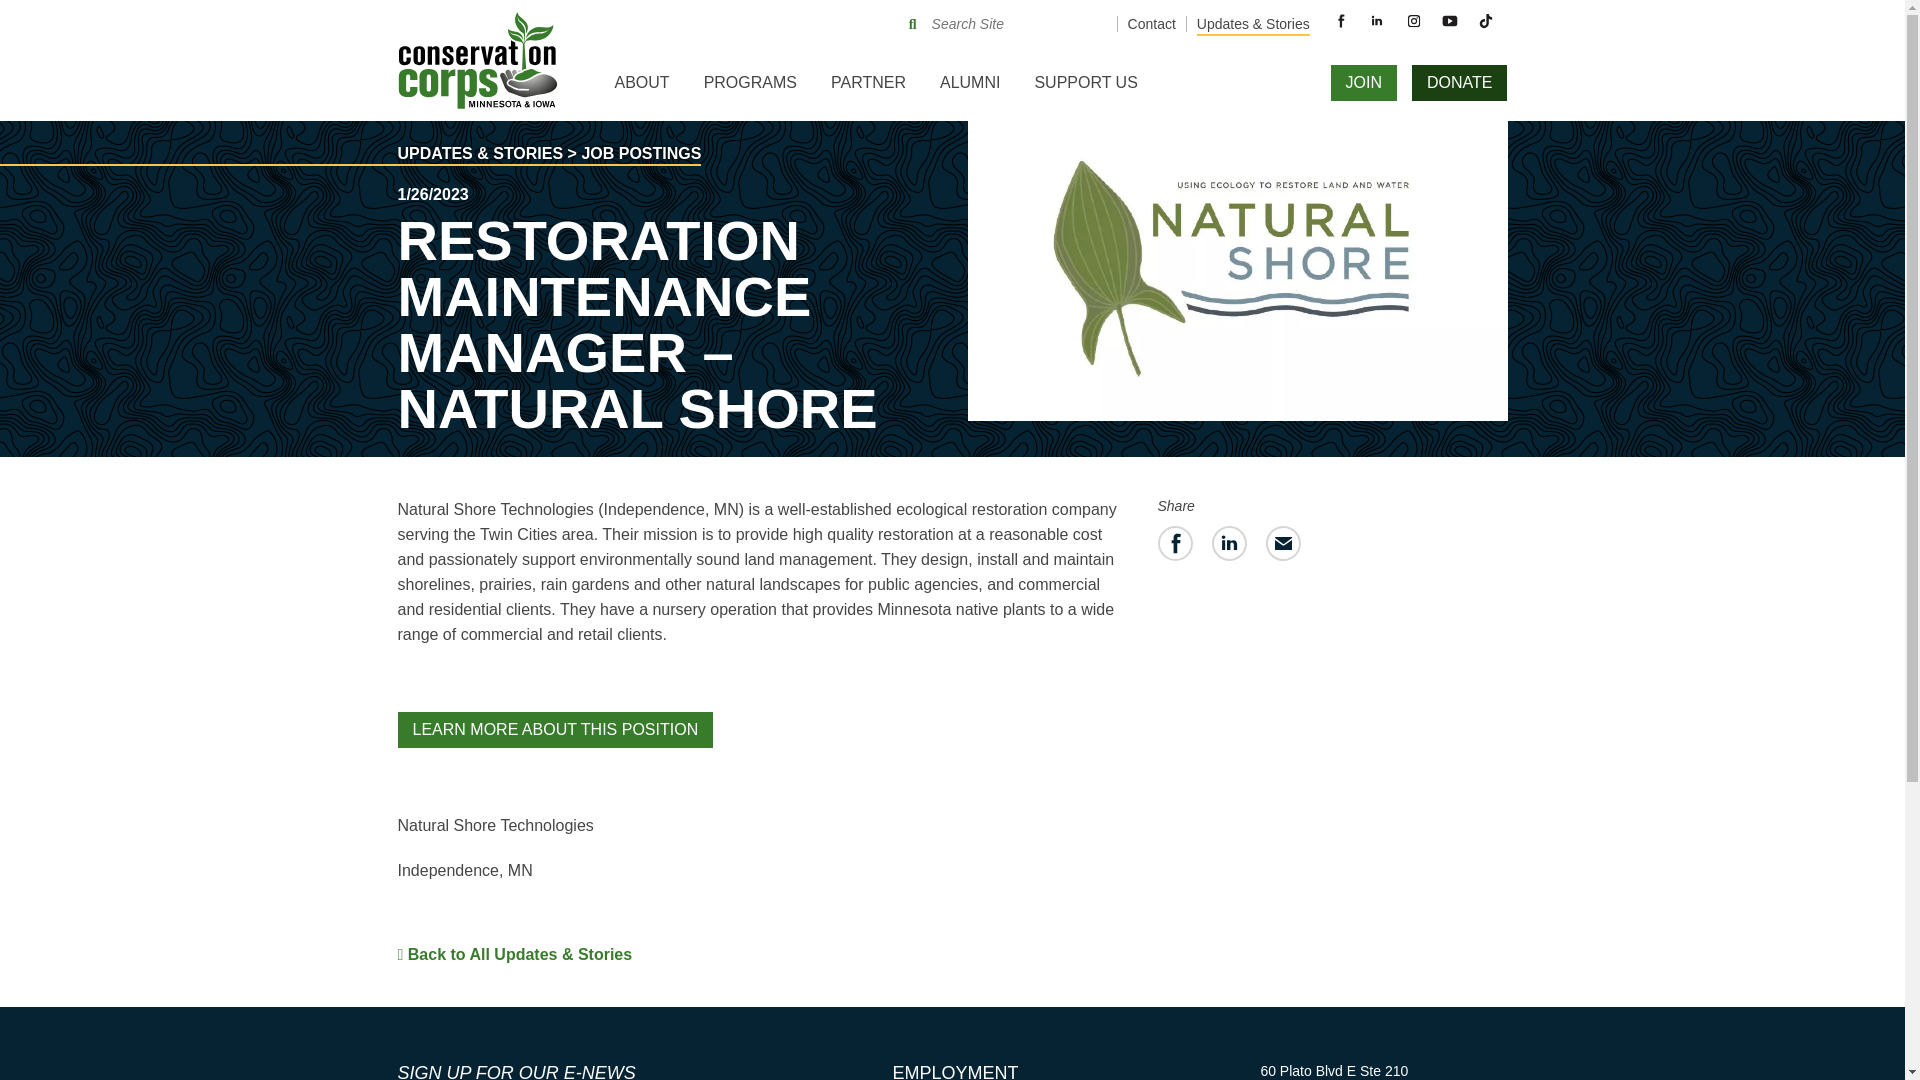  What do you see at coordinates (1152, 24) in the screenshot?
I see `Contact` at bounding box center [1152, 24].